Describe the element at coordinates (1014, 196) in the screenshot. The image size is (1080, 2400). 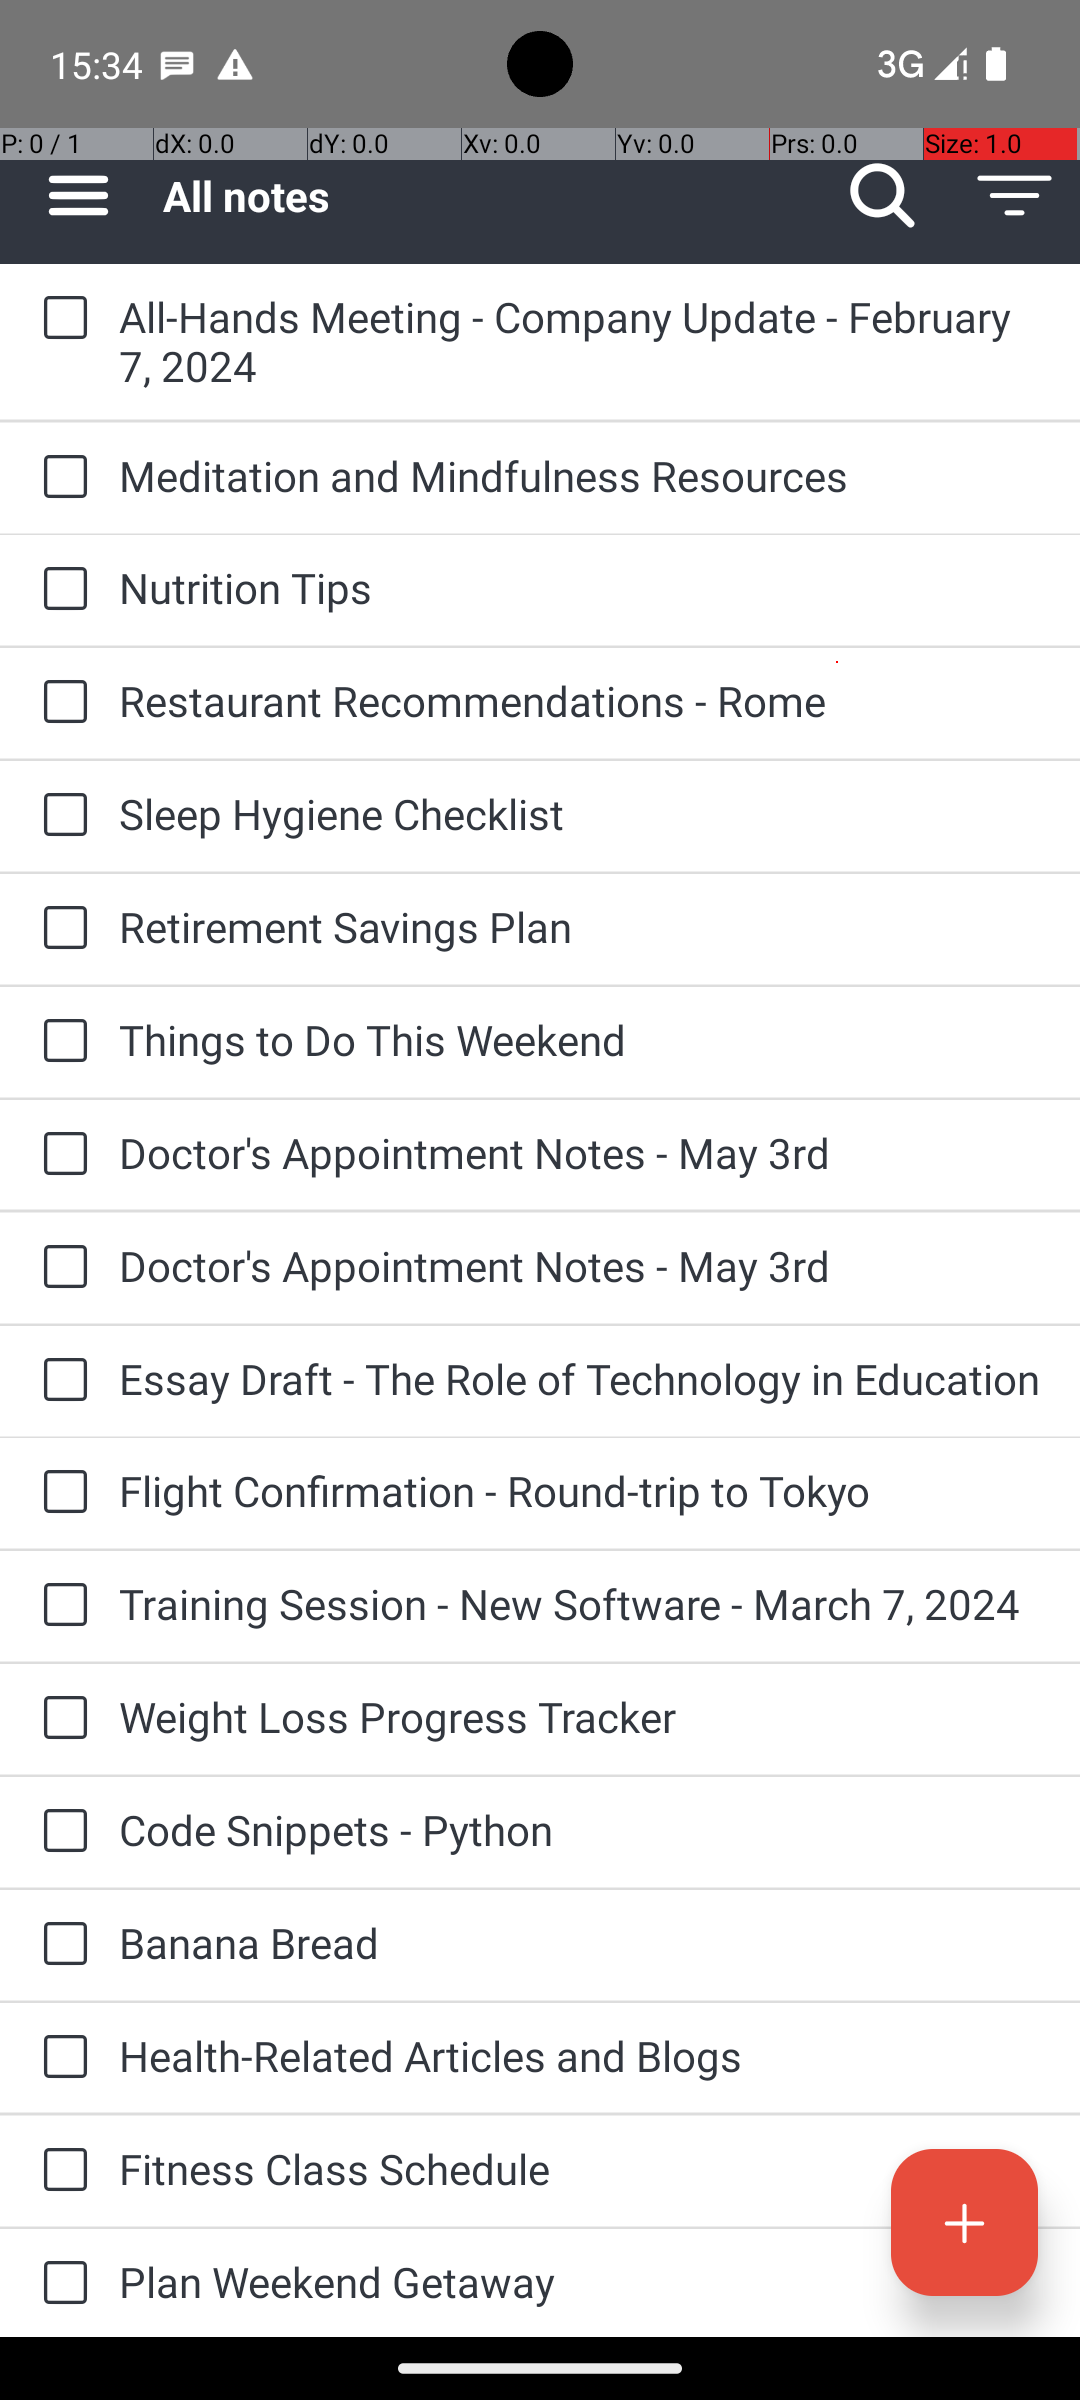
I see `` at that location.